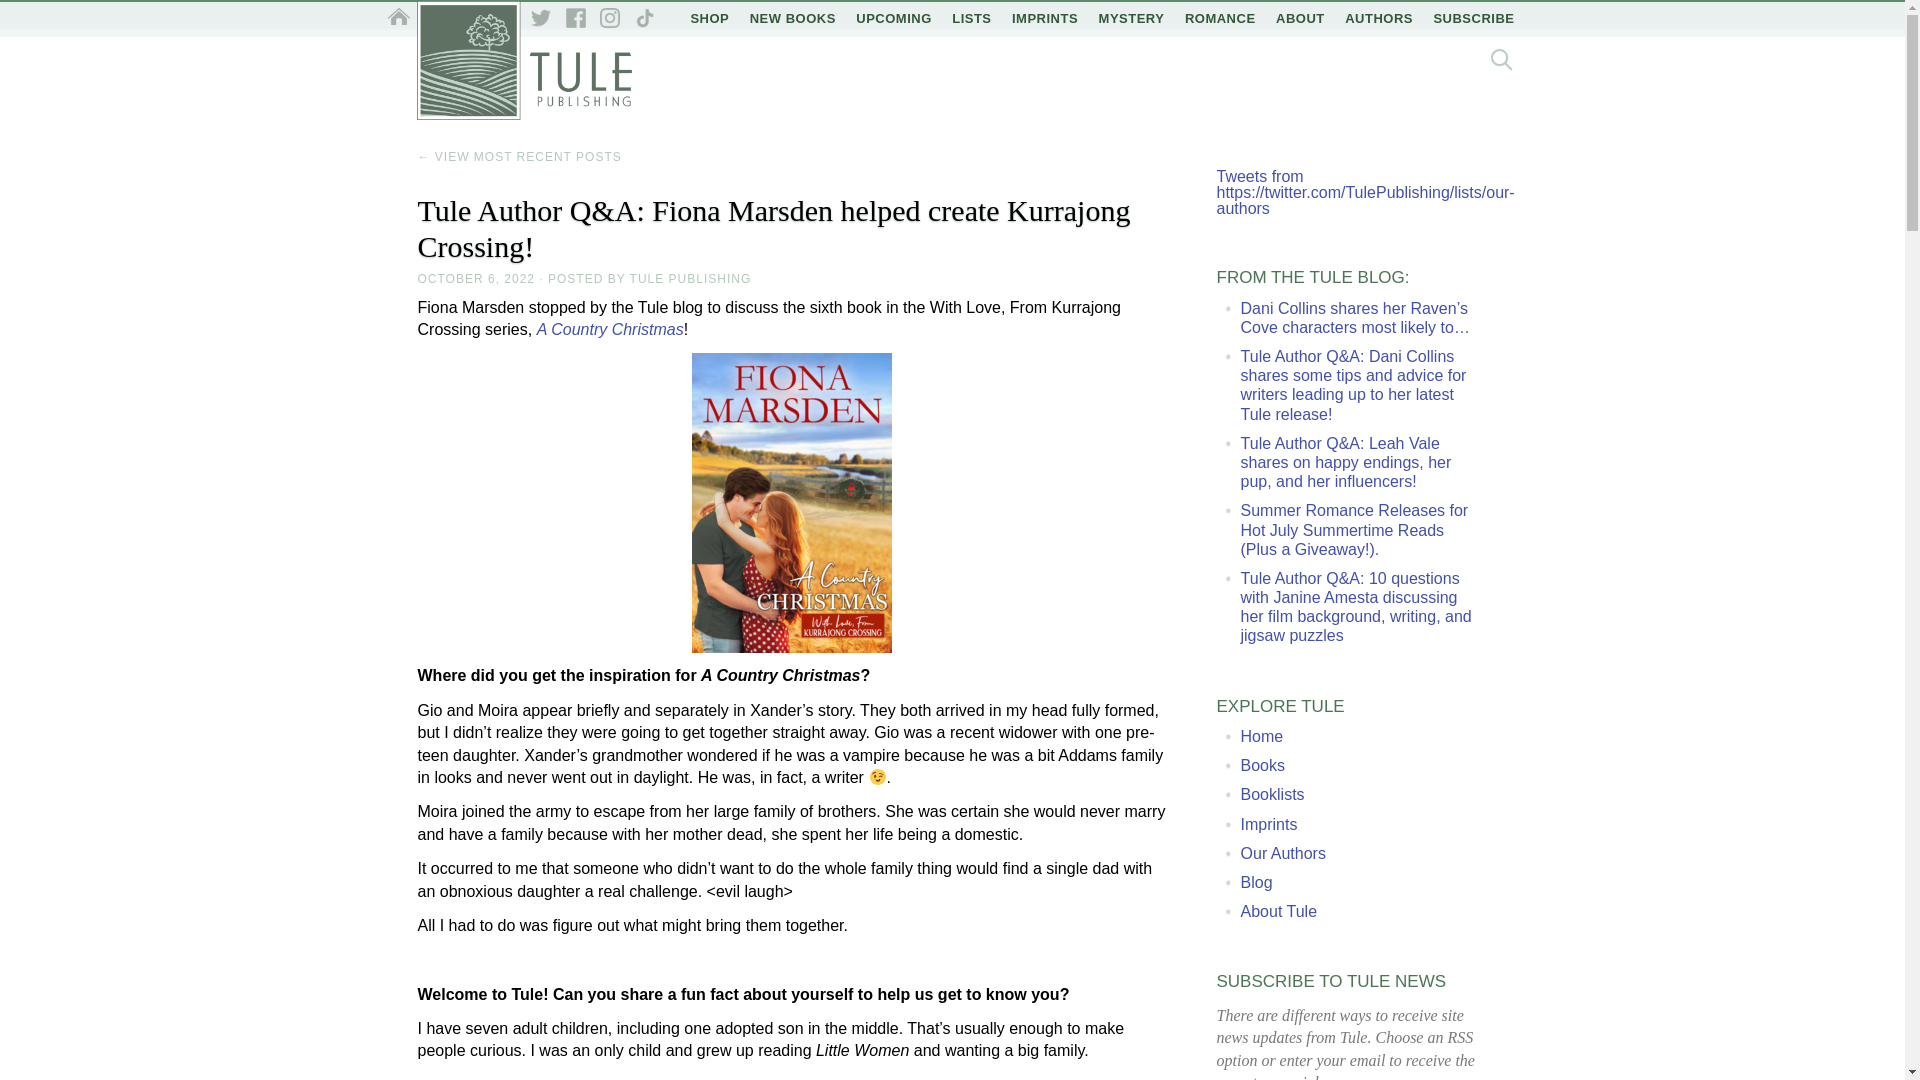  Describe the element at coordinates (1220, 18) in the screenshot. I see `ROMANCE` at that location.